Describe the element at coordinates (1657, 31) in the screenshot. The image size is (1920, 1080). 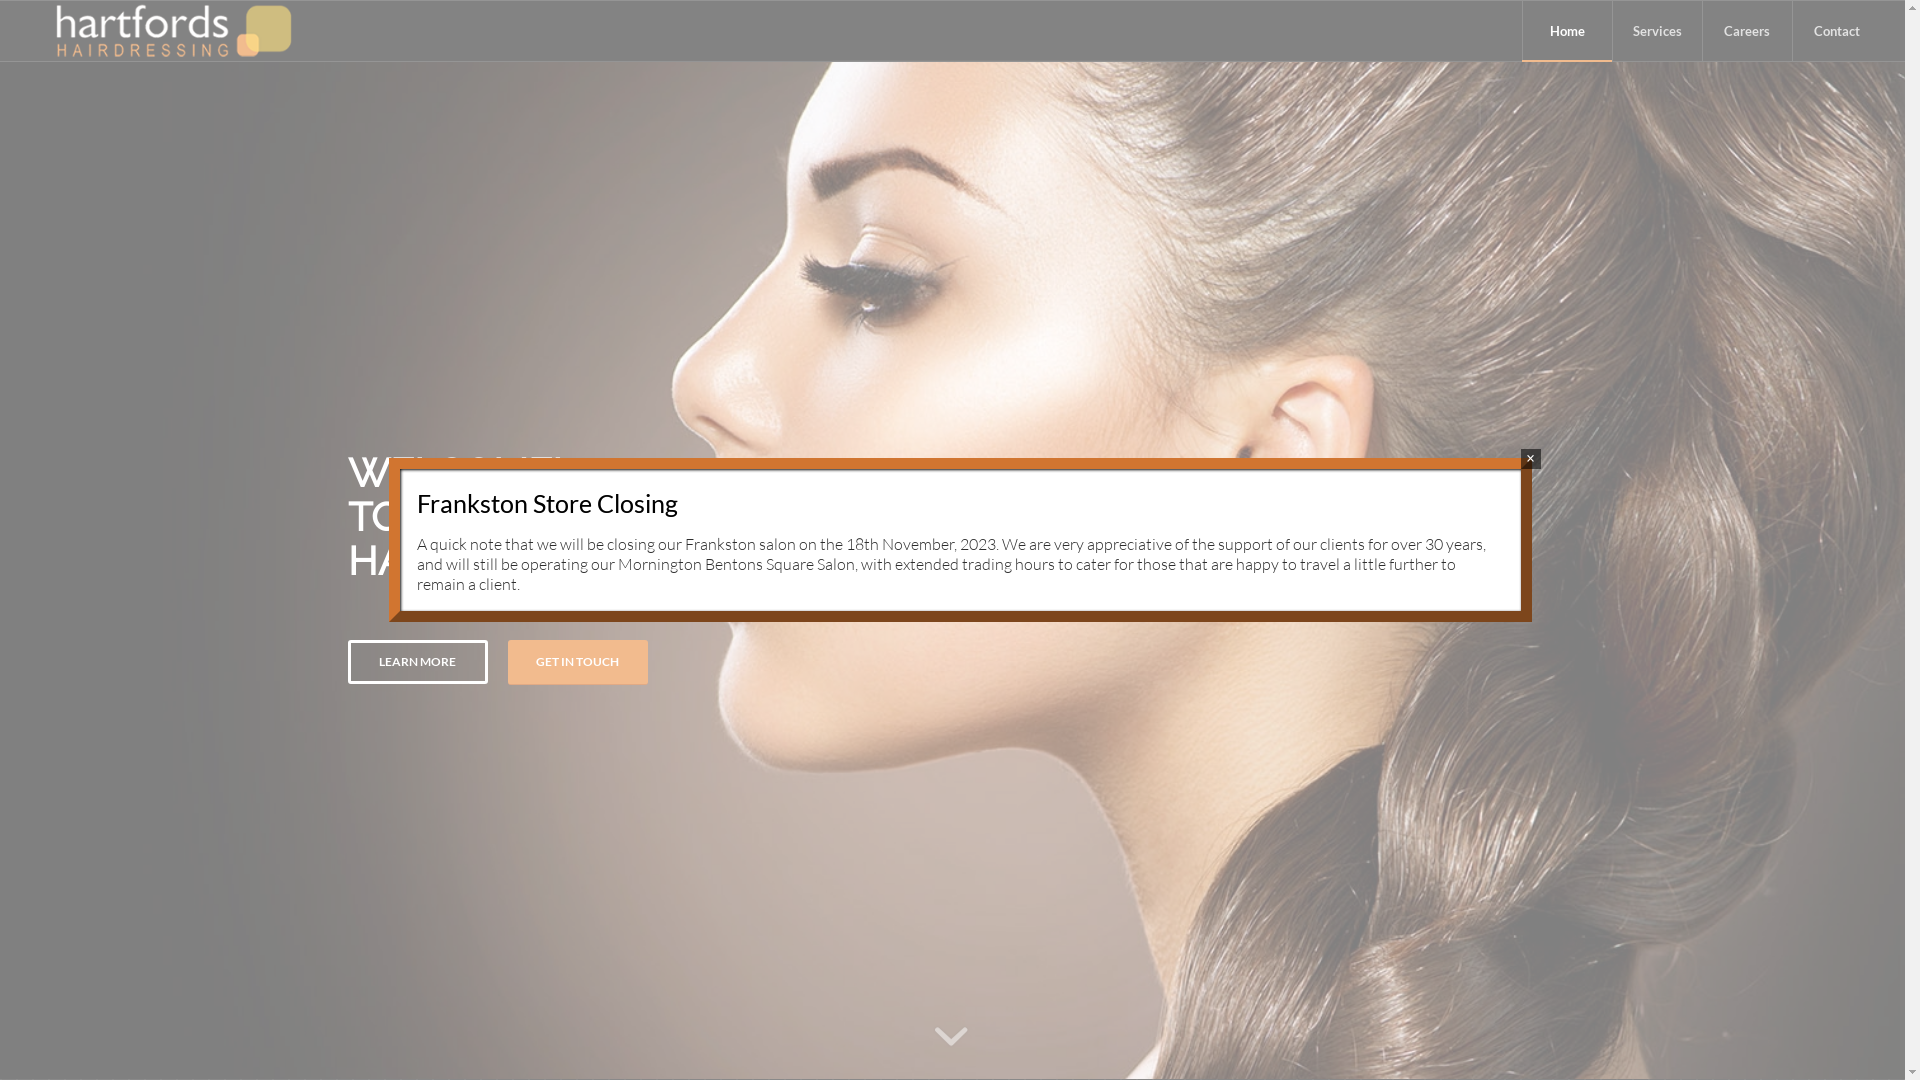
I see `Services` at that location.